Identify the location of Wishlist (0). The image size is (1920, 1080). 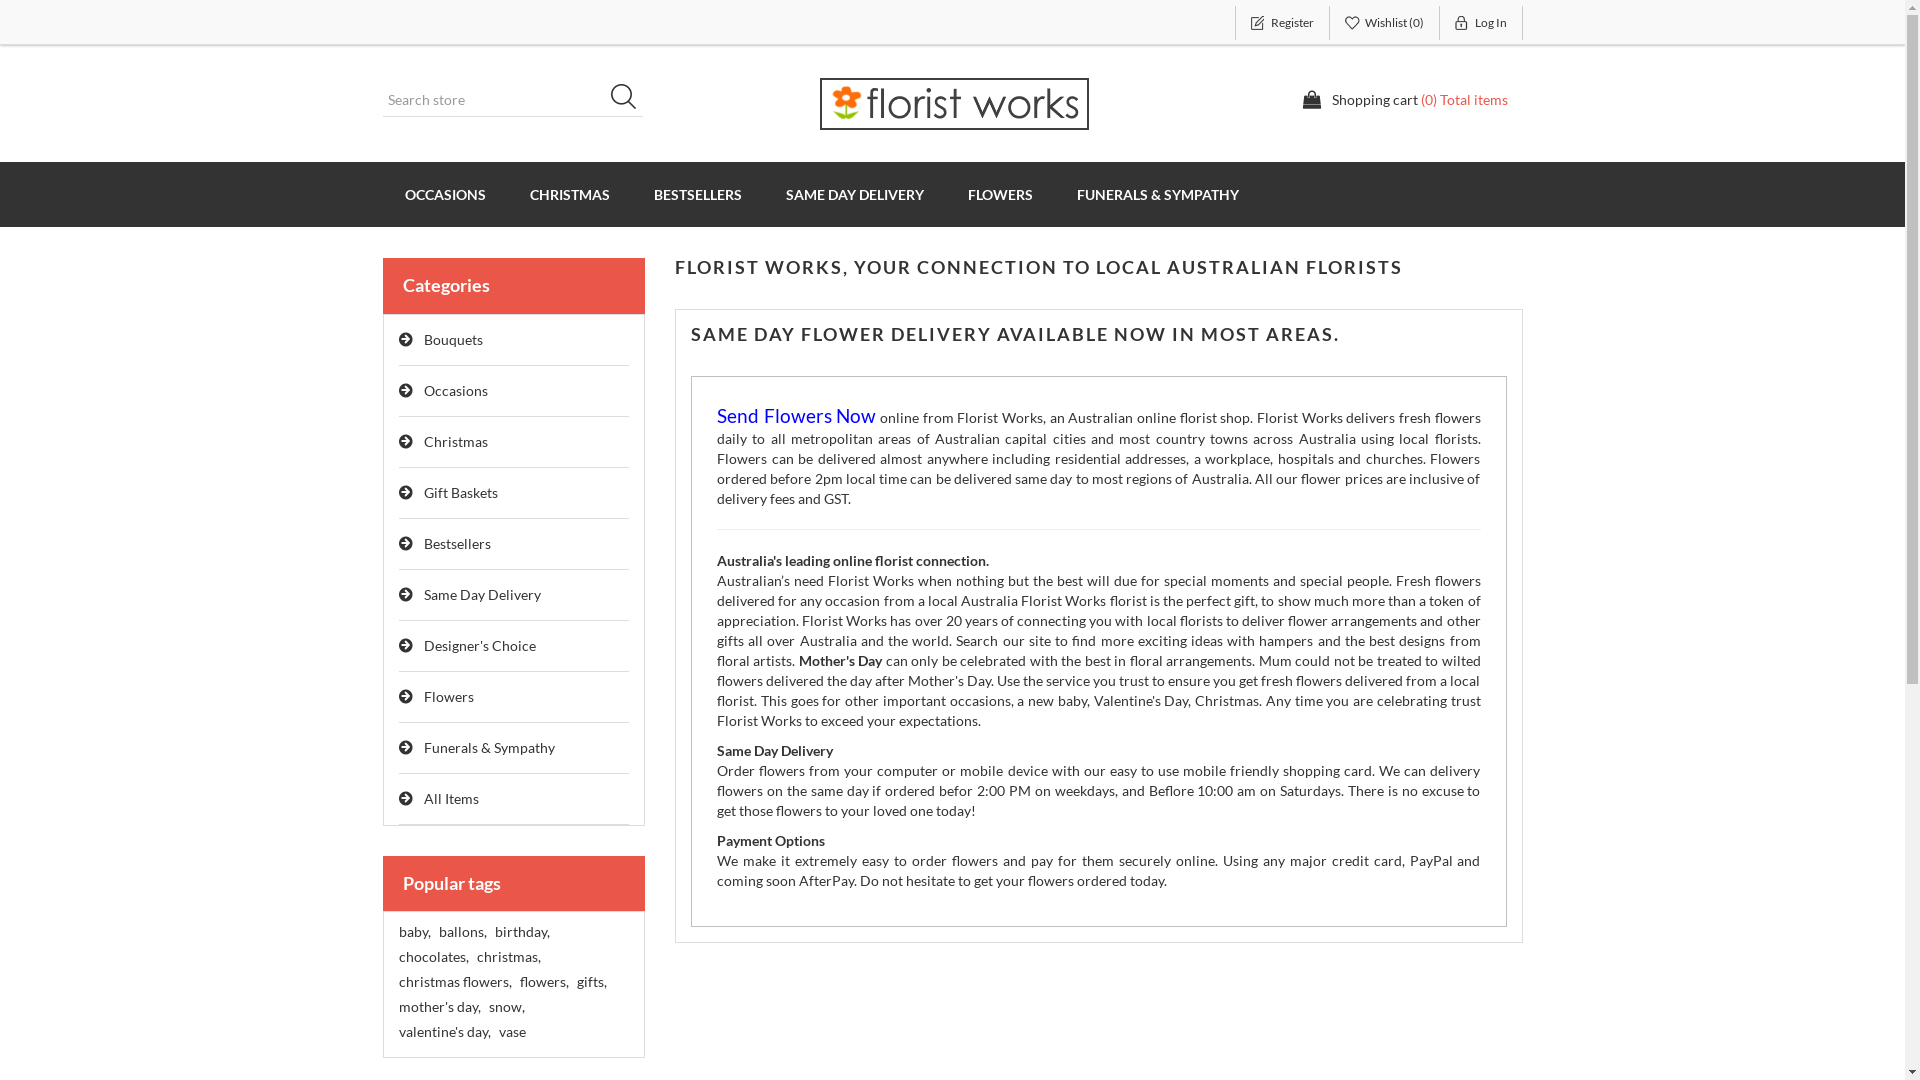
(1385, 23).